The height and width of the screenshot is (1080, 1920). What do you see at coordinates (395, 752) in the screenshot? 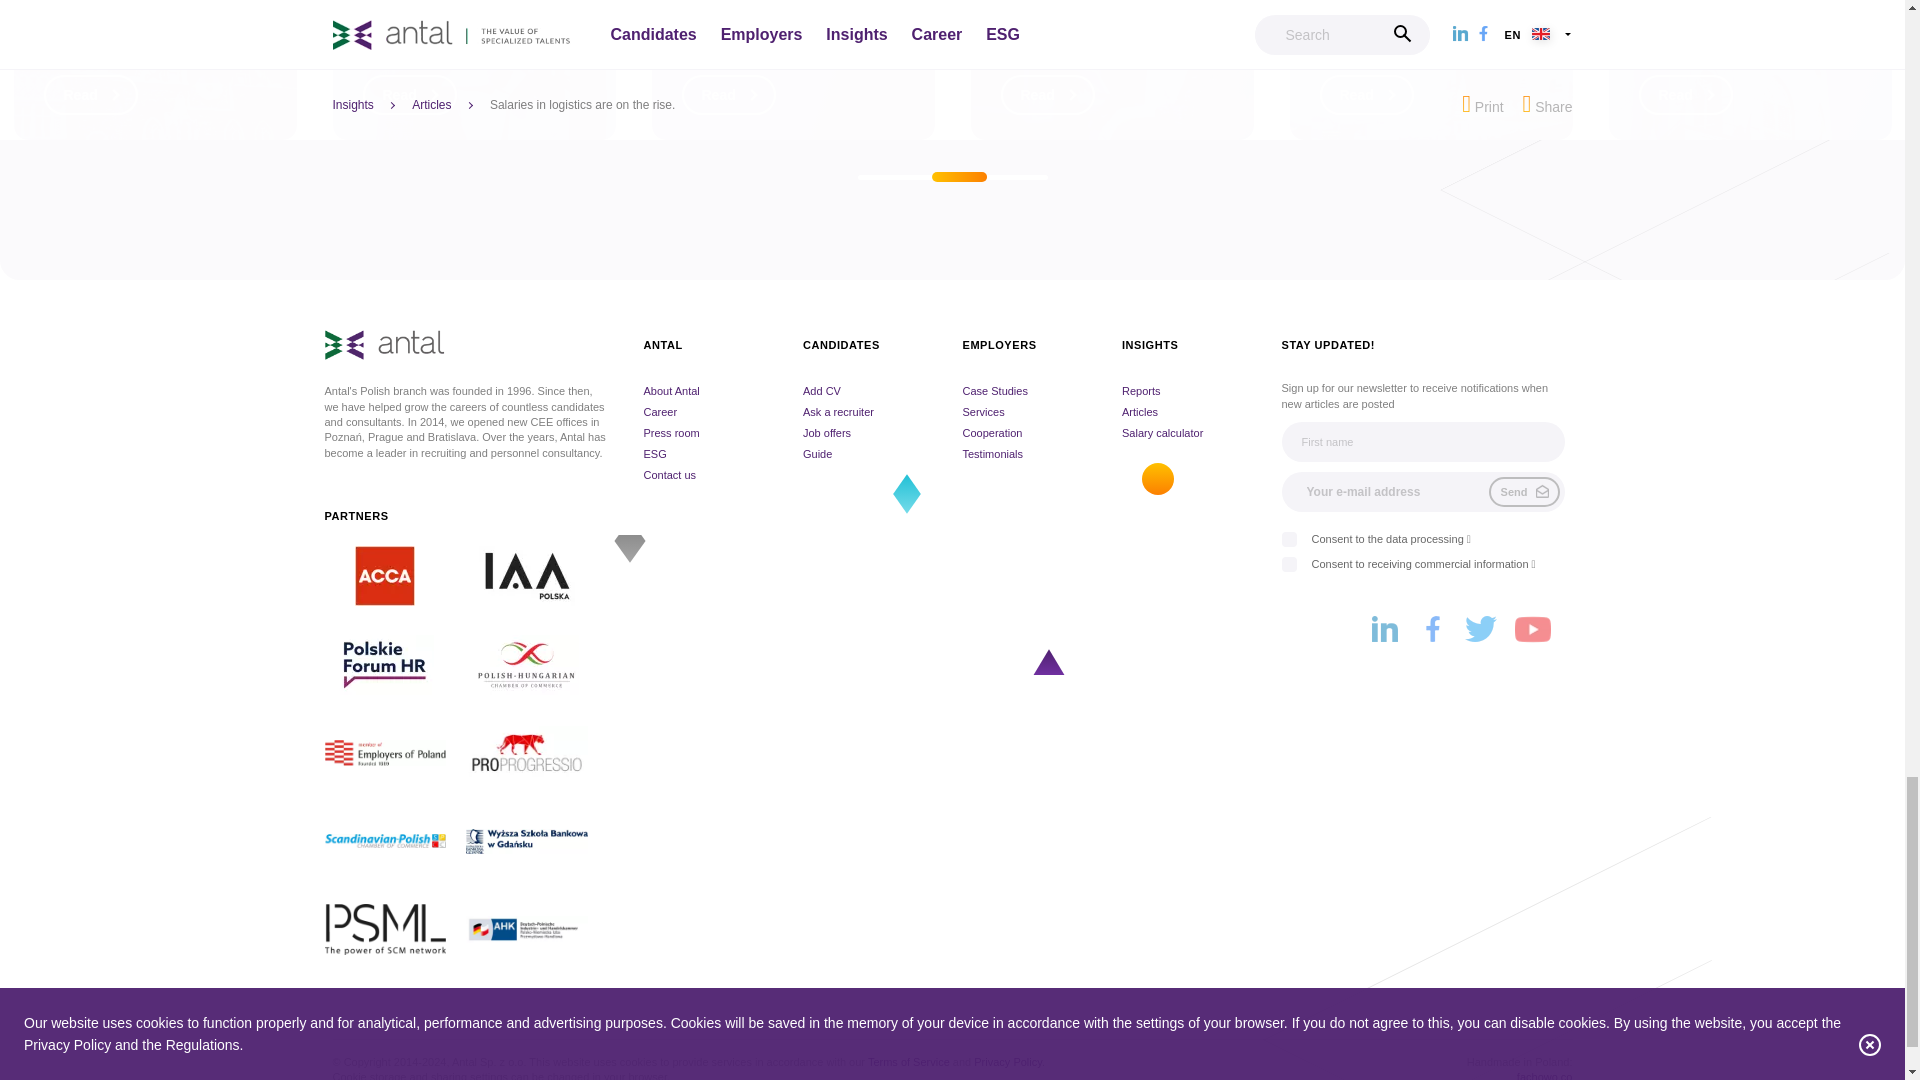
I see `Employers of Poland` at bounding box center [395, 752].